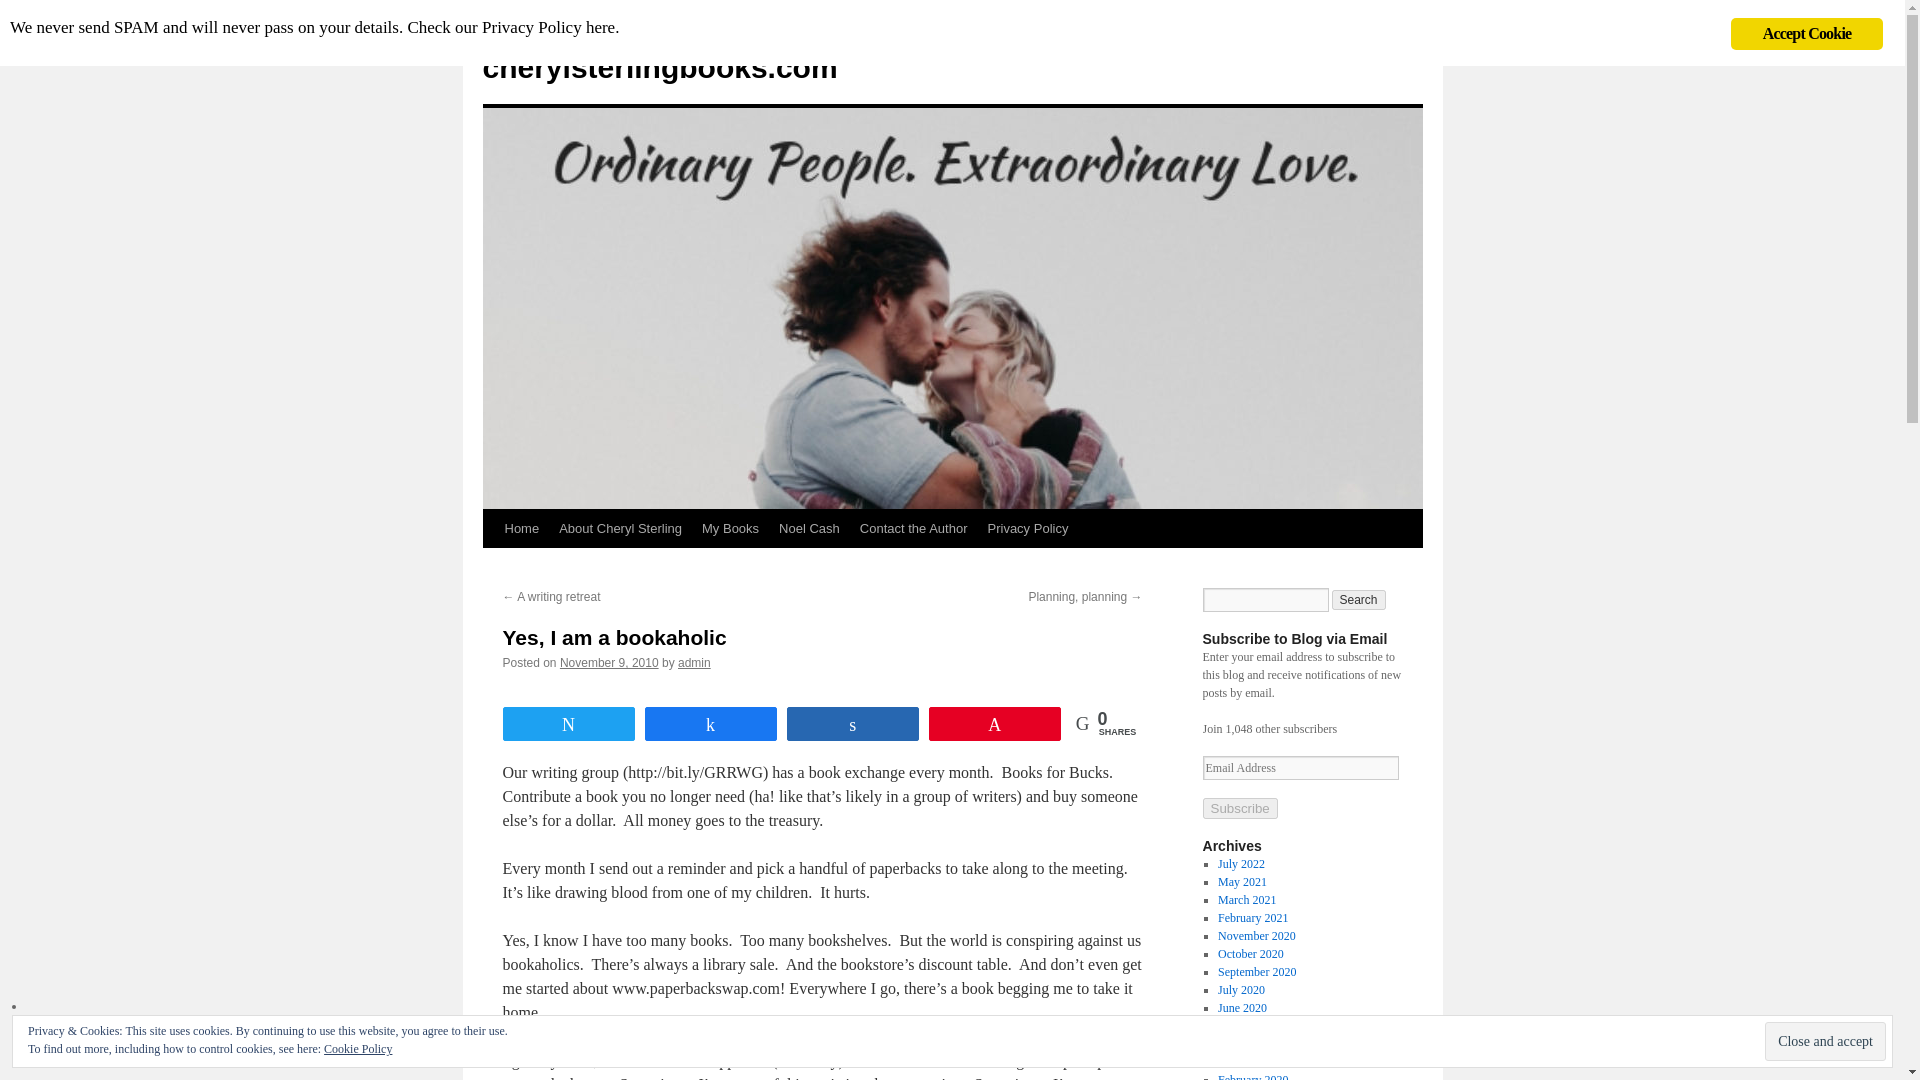 This screenshot has width=1920, height=1080. Describe the element at coordinates (694, 662) in the screenshot. I see `View all posts by admin` at that location.